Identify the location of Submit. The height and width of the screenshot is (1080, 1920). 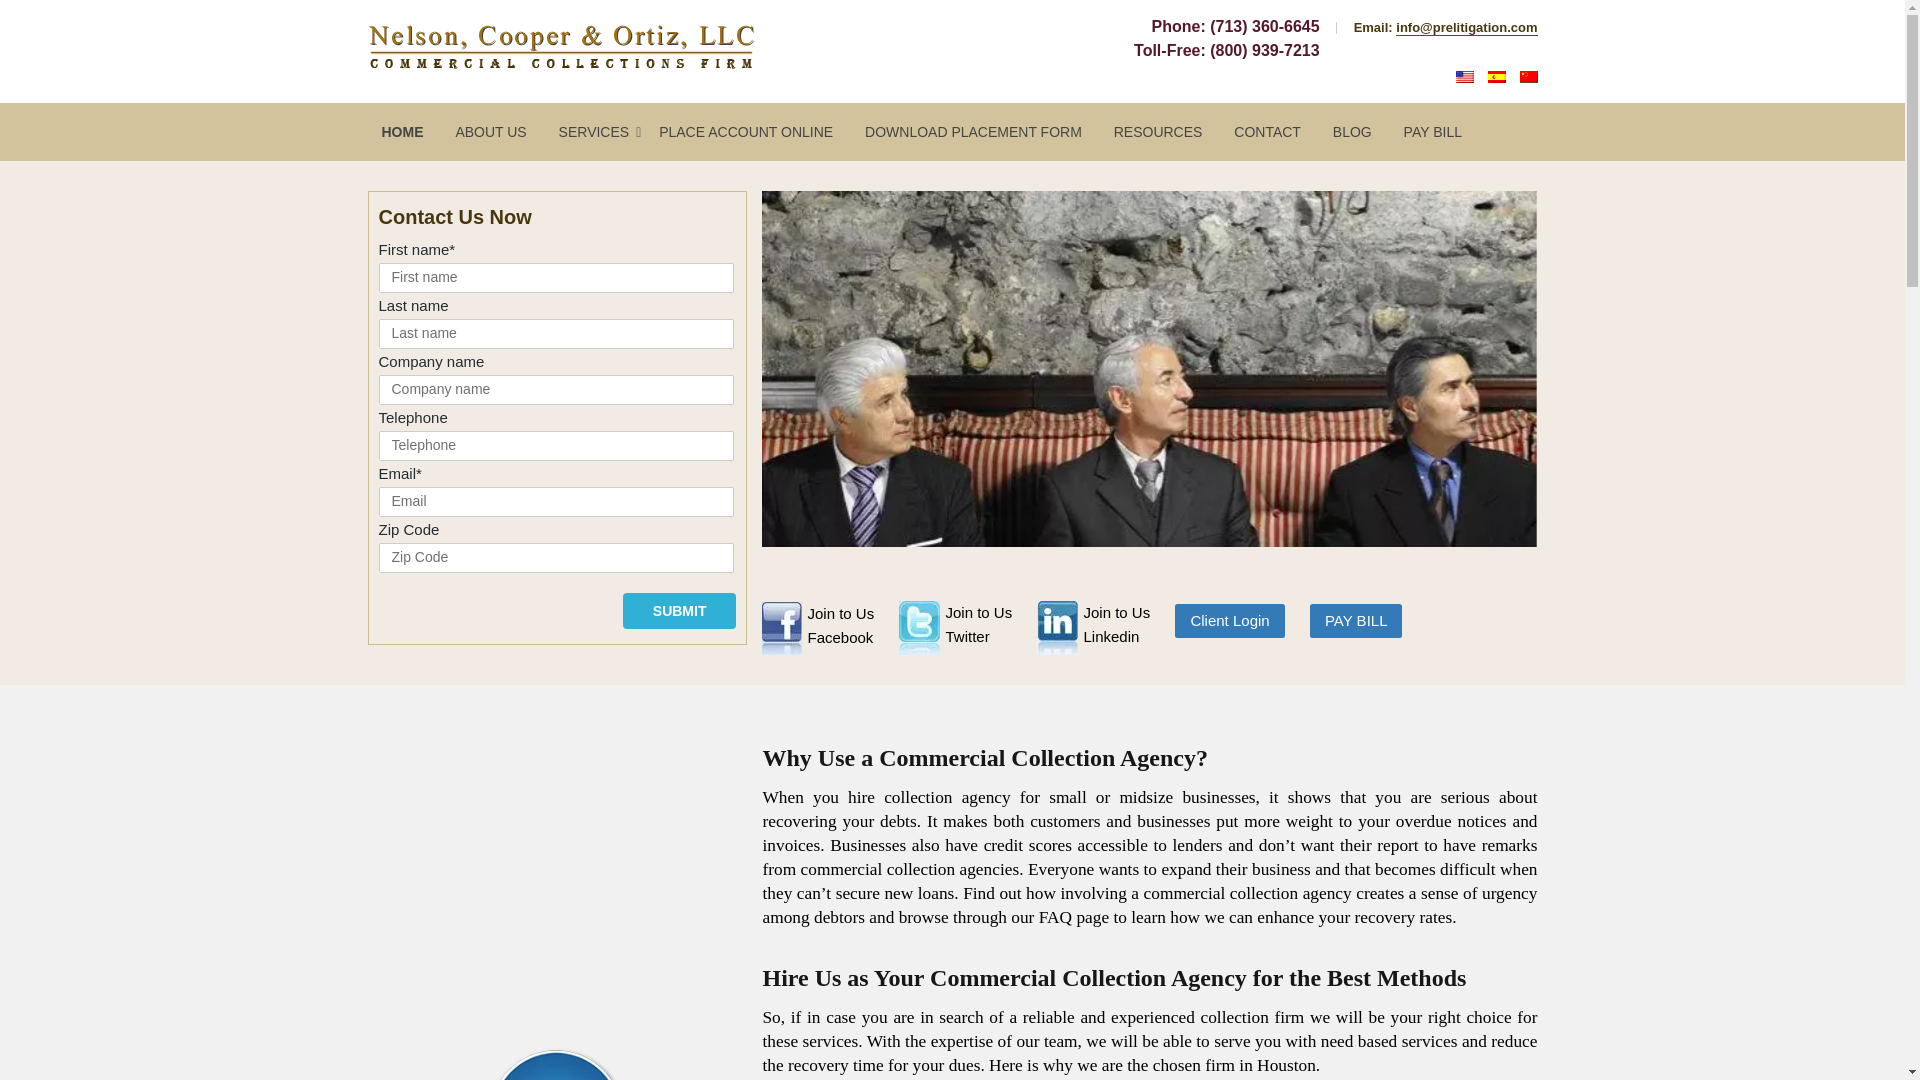
(600, 131).